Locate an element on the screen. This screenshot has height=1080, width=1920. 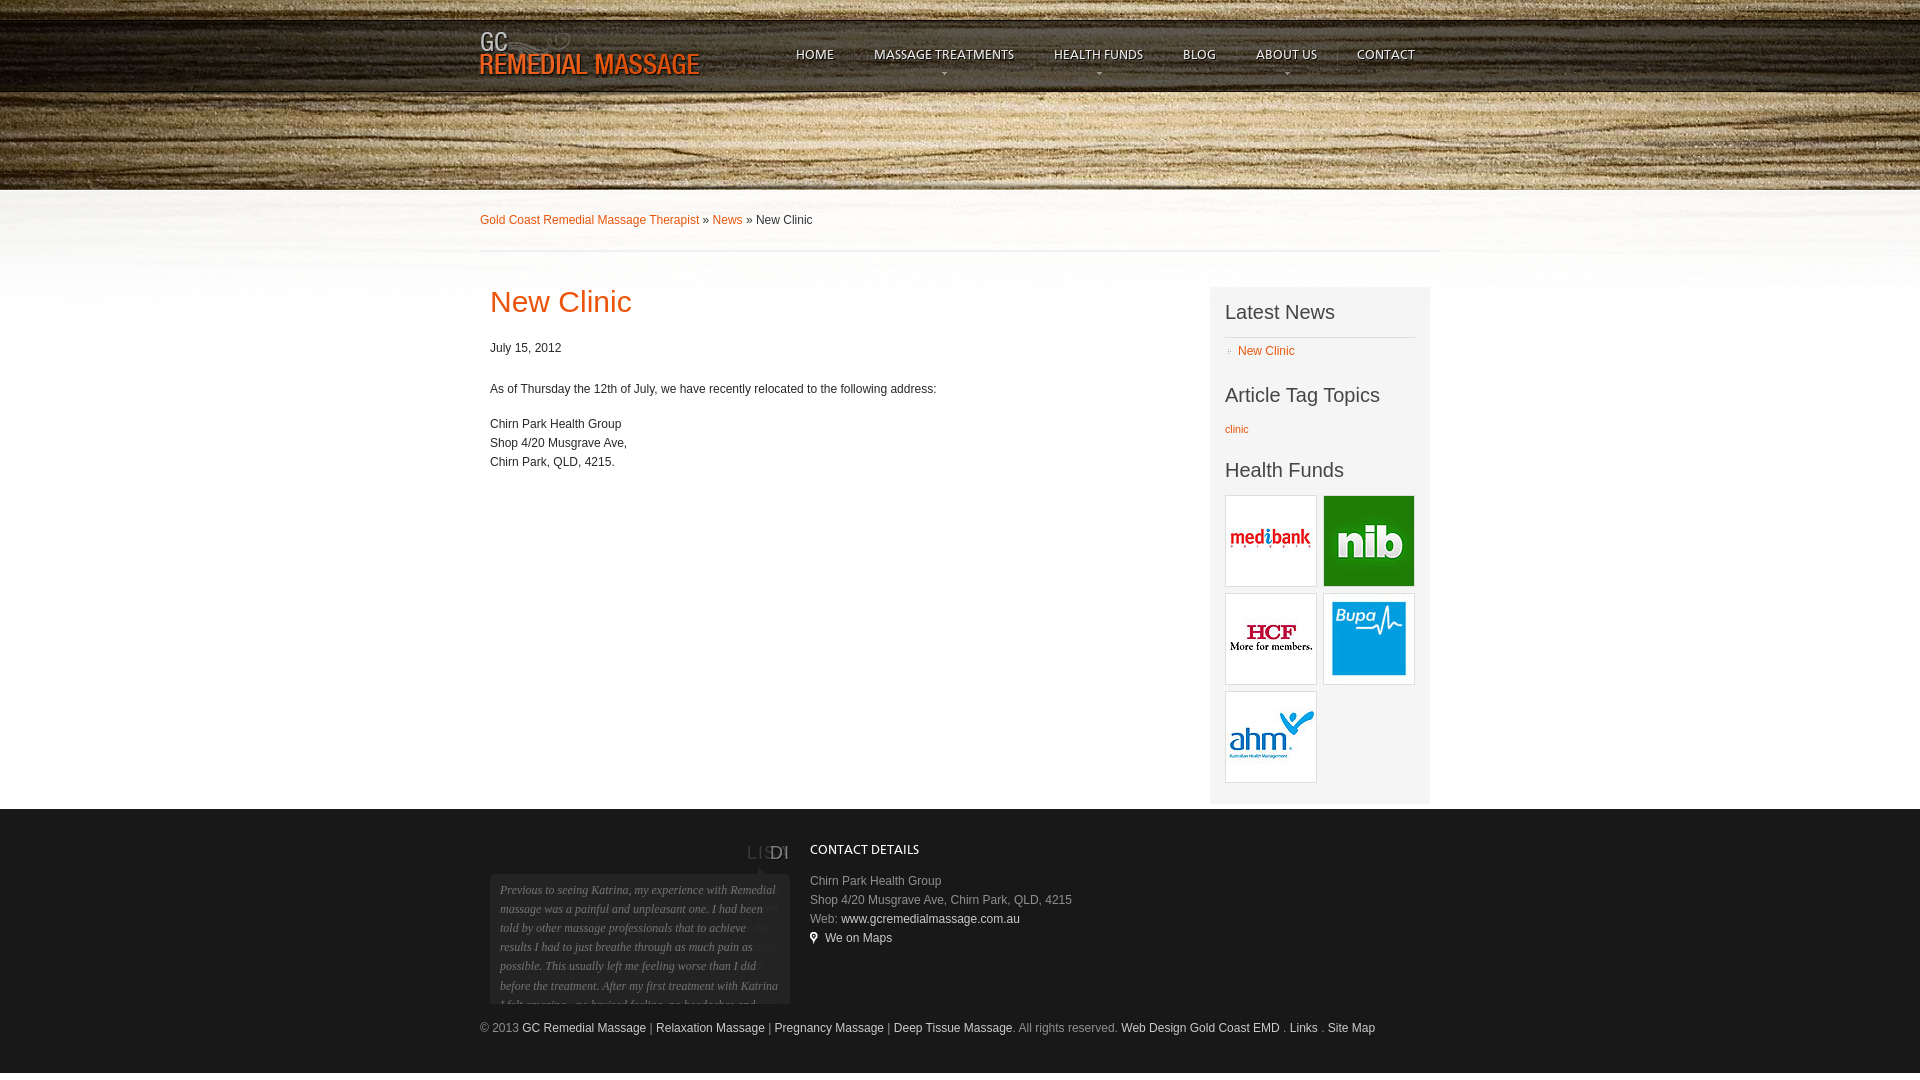
BLOG is located at coordinates (1200, 56).